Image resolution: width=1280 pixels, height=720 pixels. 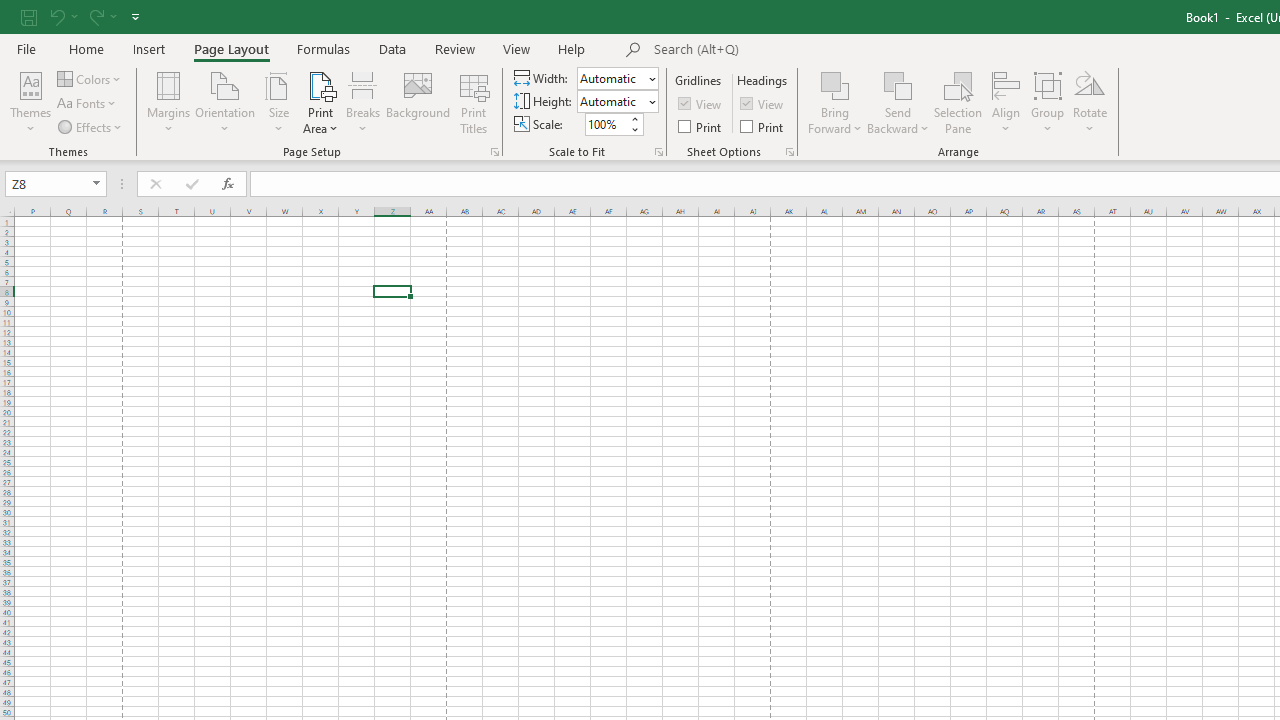 What do you see at coordinates (606, 124) in the screenshot?
I see `Scale` at bounding box center [606, 124].